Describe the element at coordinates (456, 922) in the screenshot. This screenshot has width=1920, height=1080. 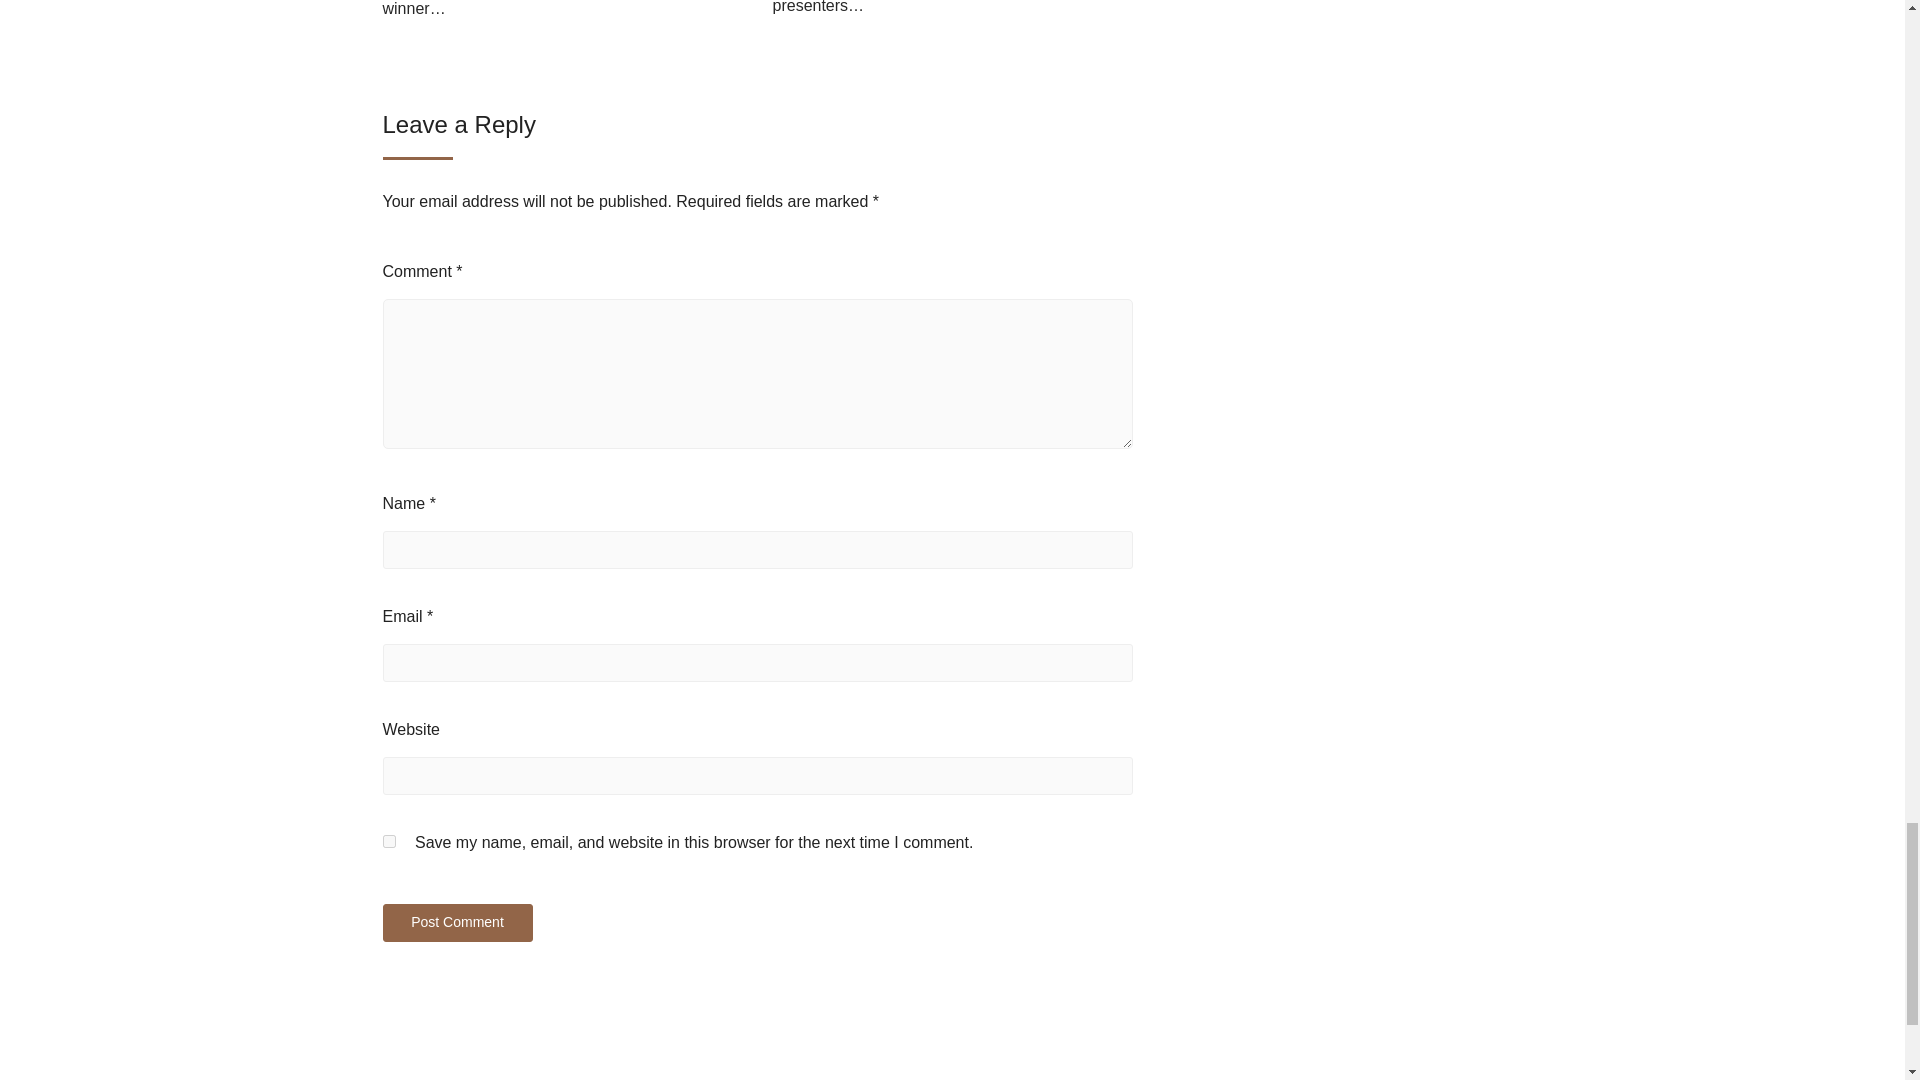
I see `Post Comment` at that location.